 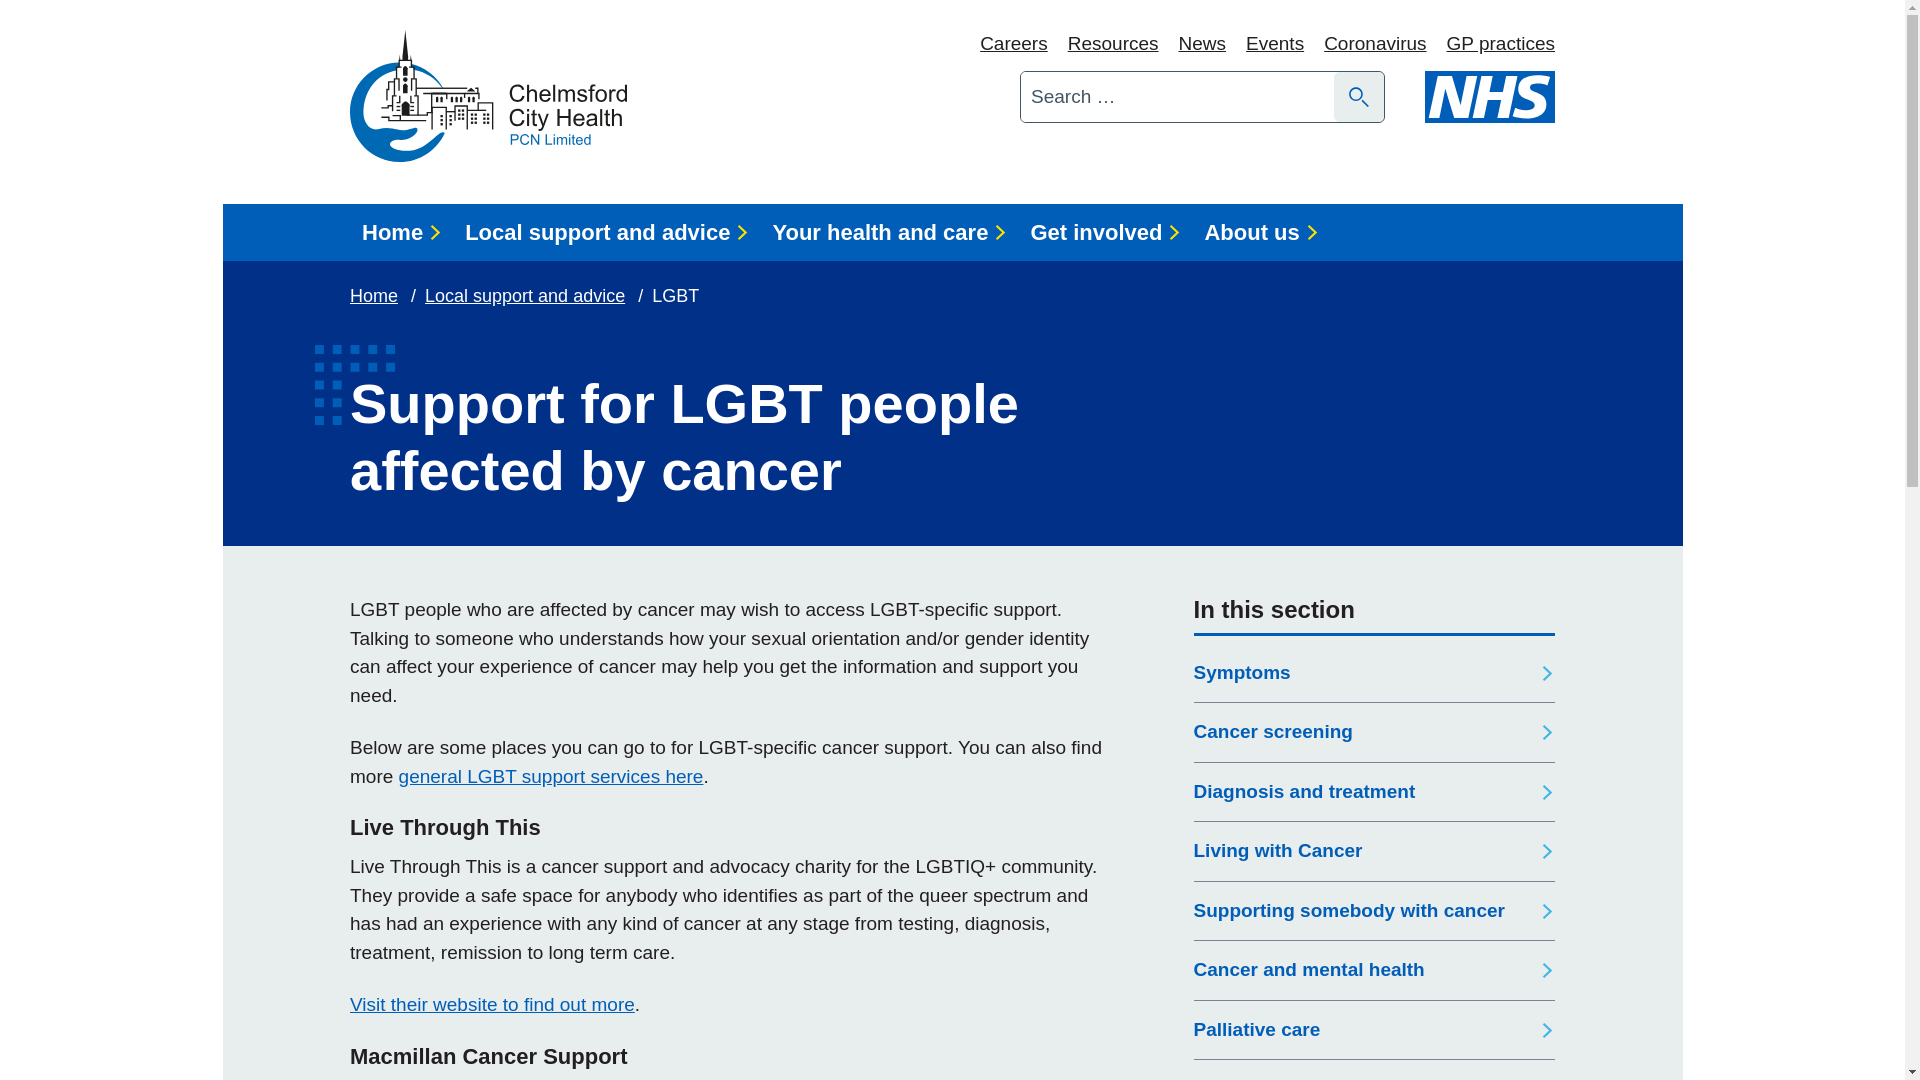 I want to click on Home, so click(x=375, y=296).